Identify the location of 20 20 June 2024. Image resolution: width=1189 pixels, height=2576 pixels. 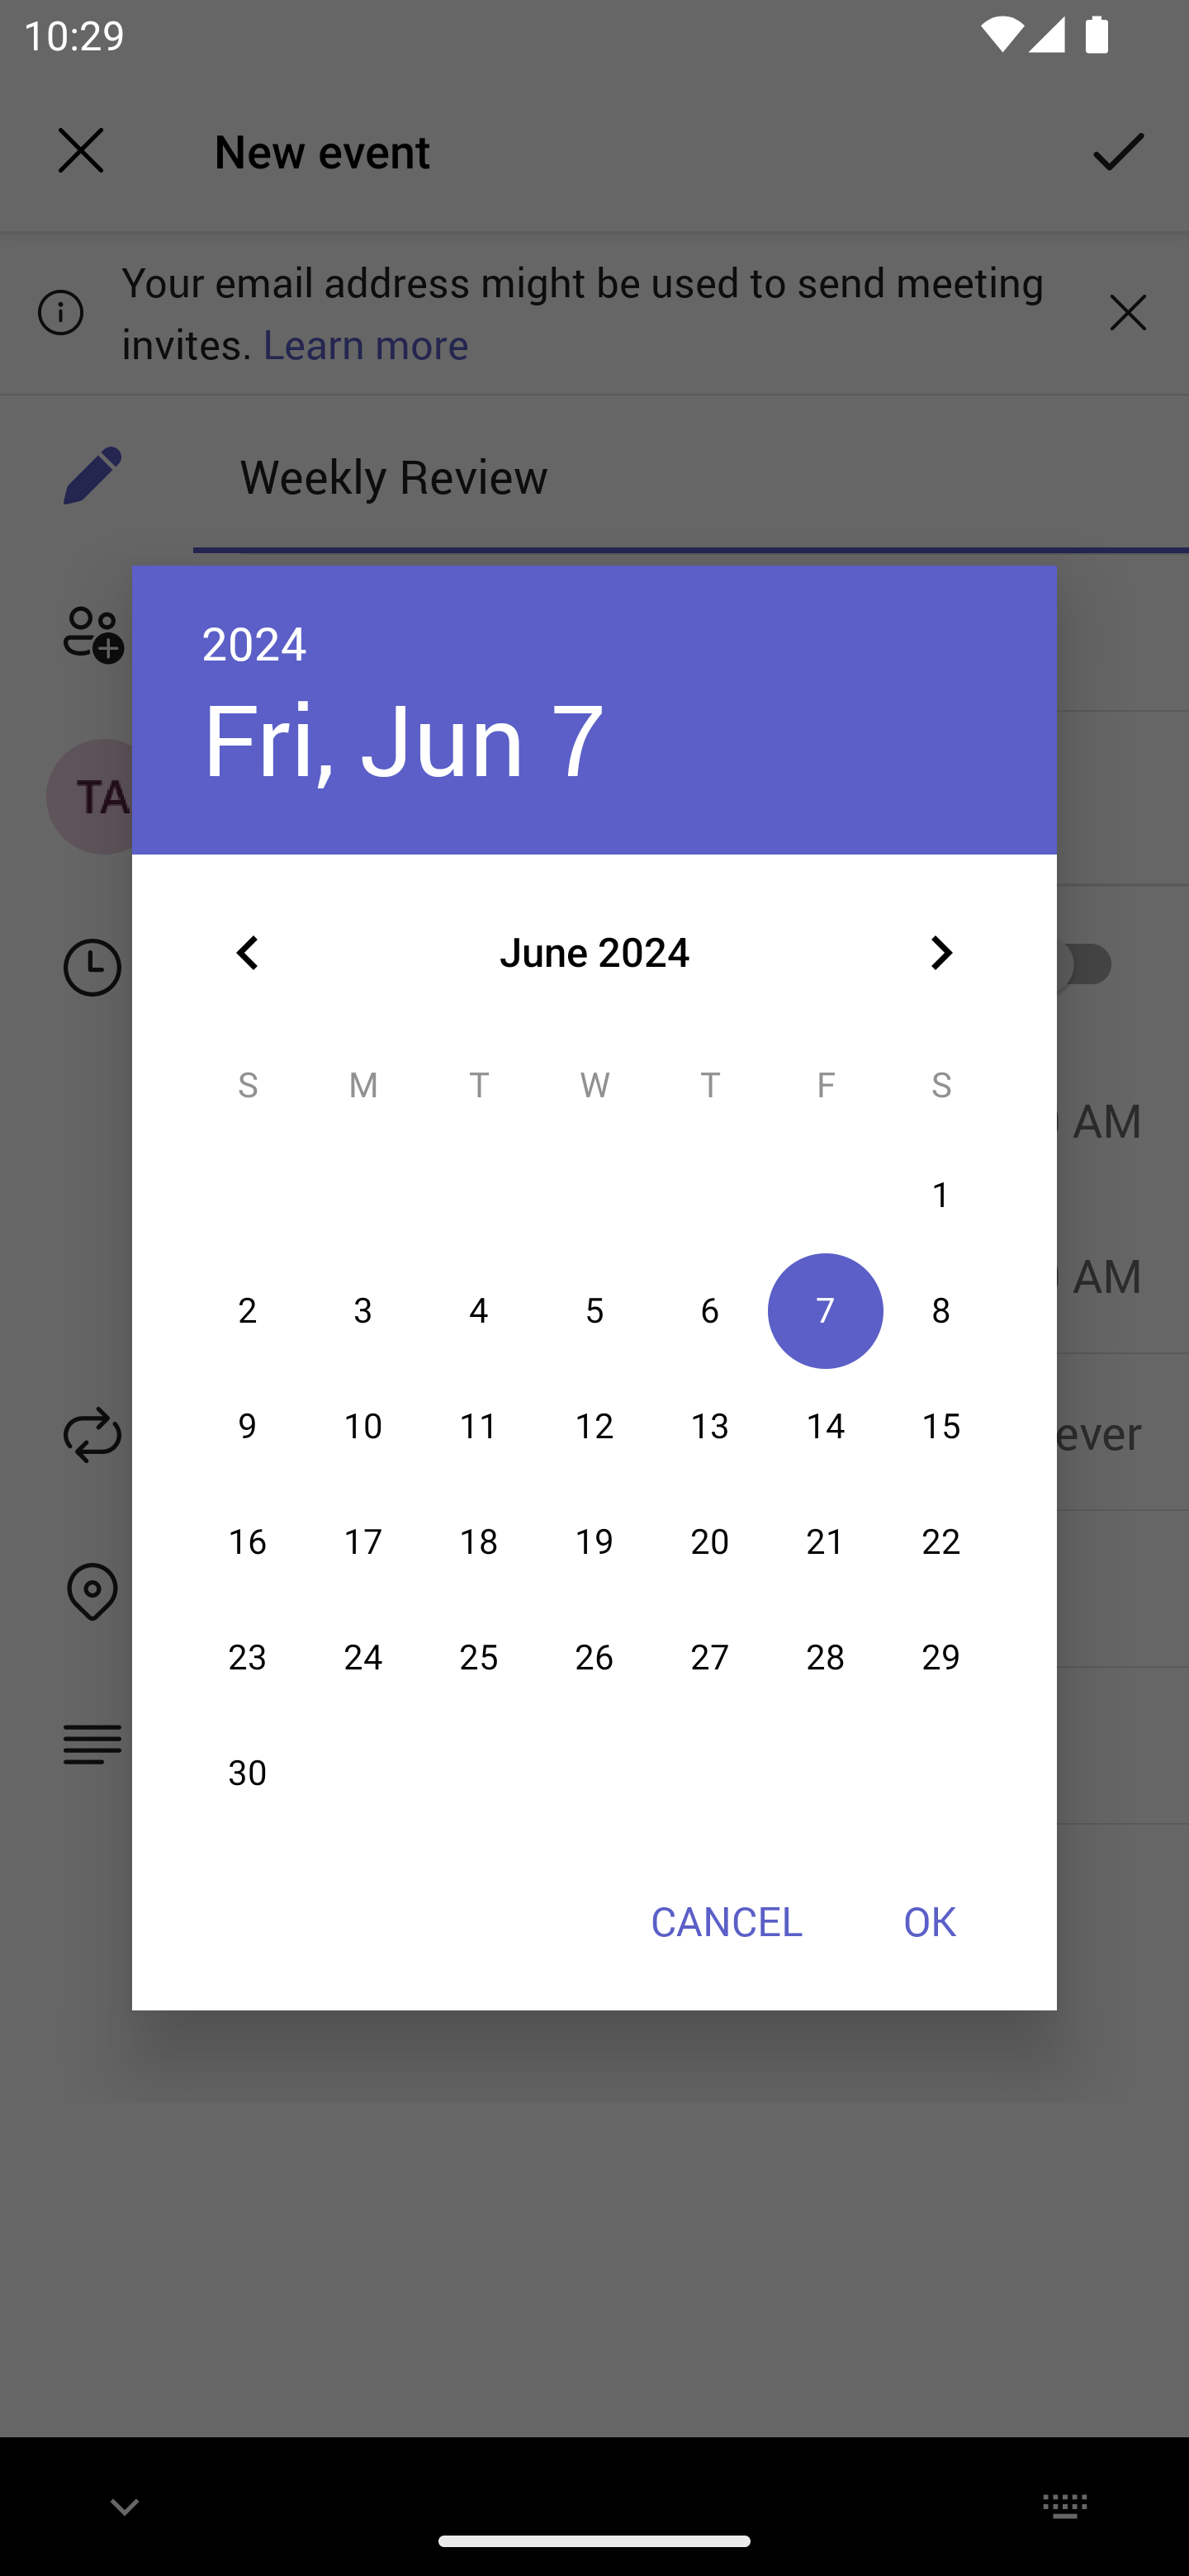
(710, 1541).